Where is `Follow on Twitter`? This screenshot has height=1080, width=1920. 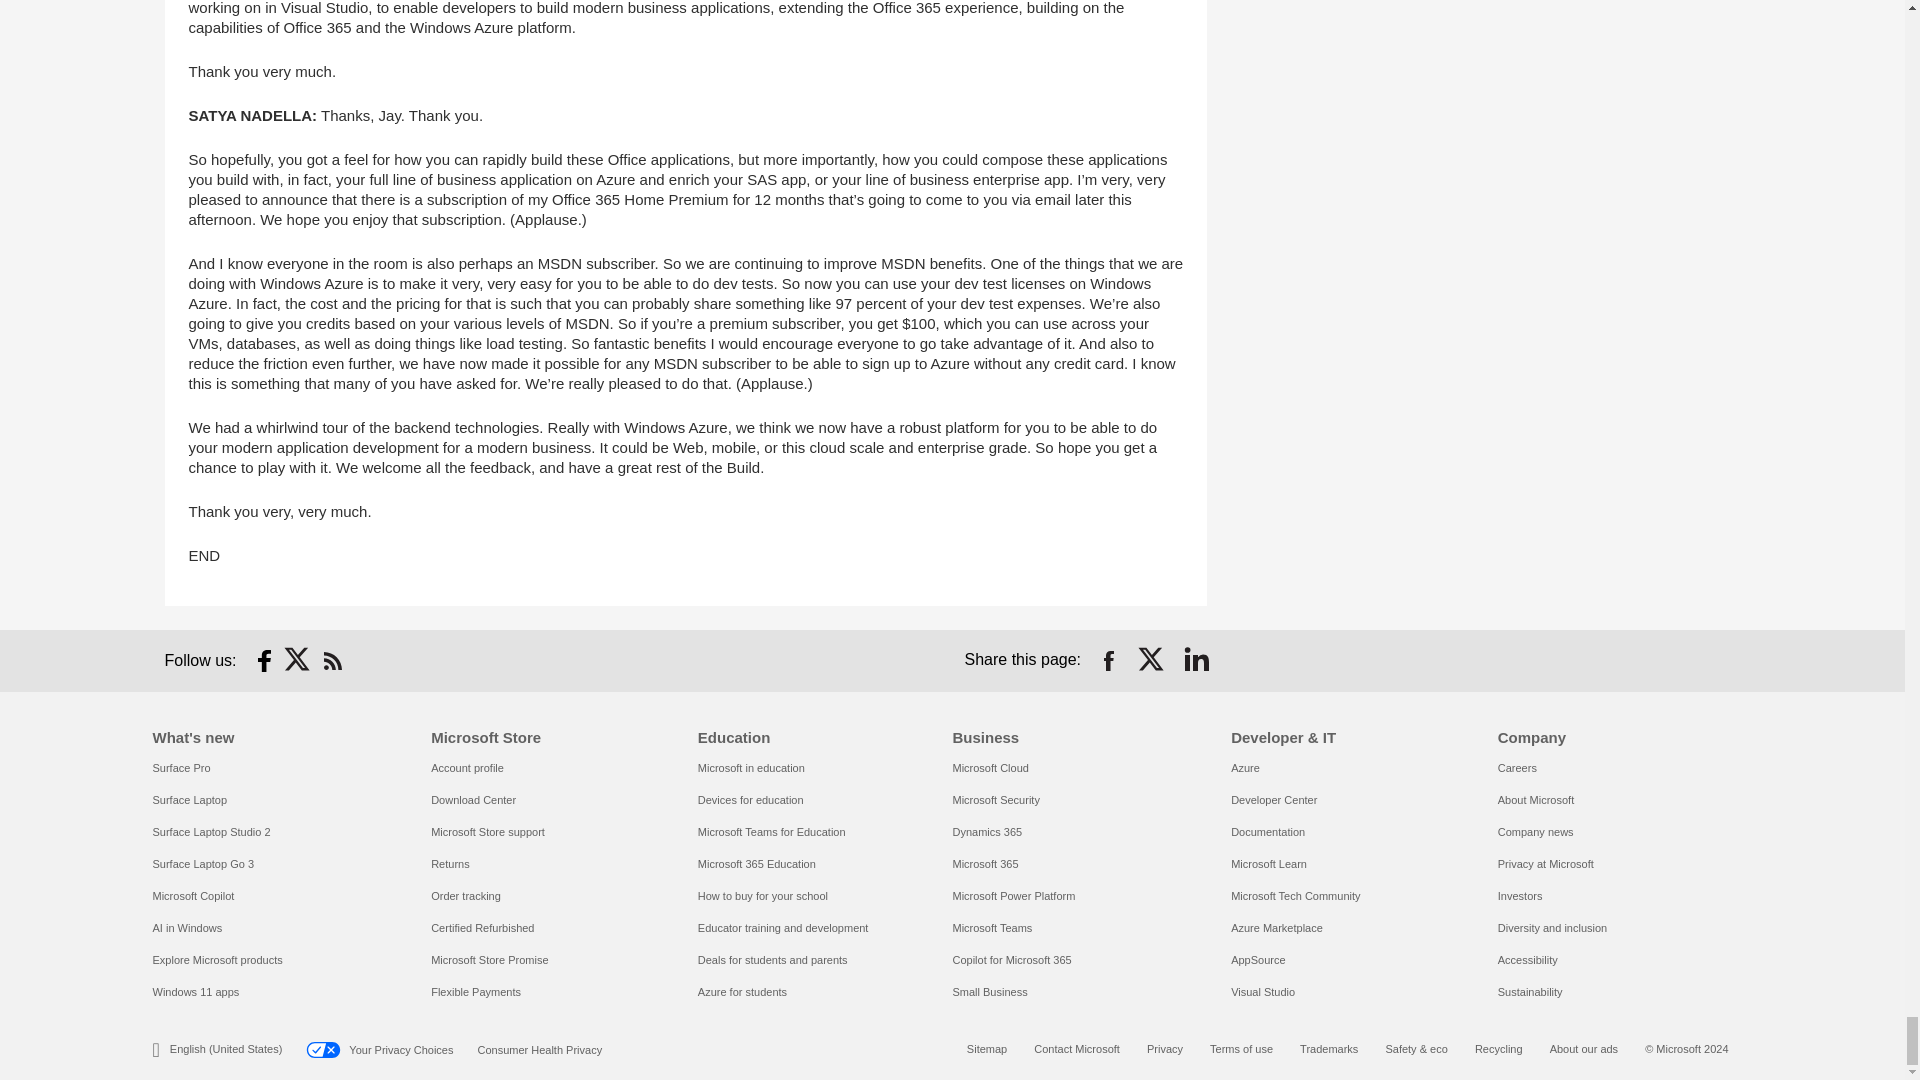 Follow on Twitter is located at coordinates (298, 660).